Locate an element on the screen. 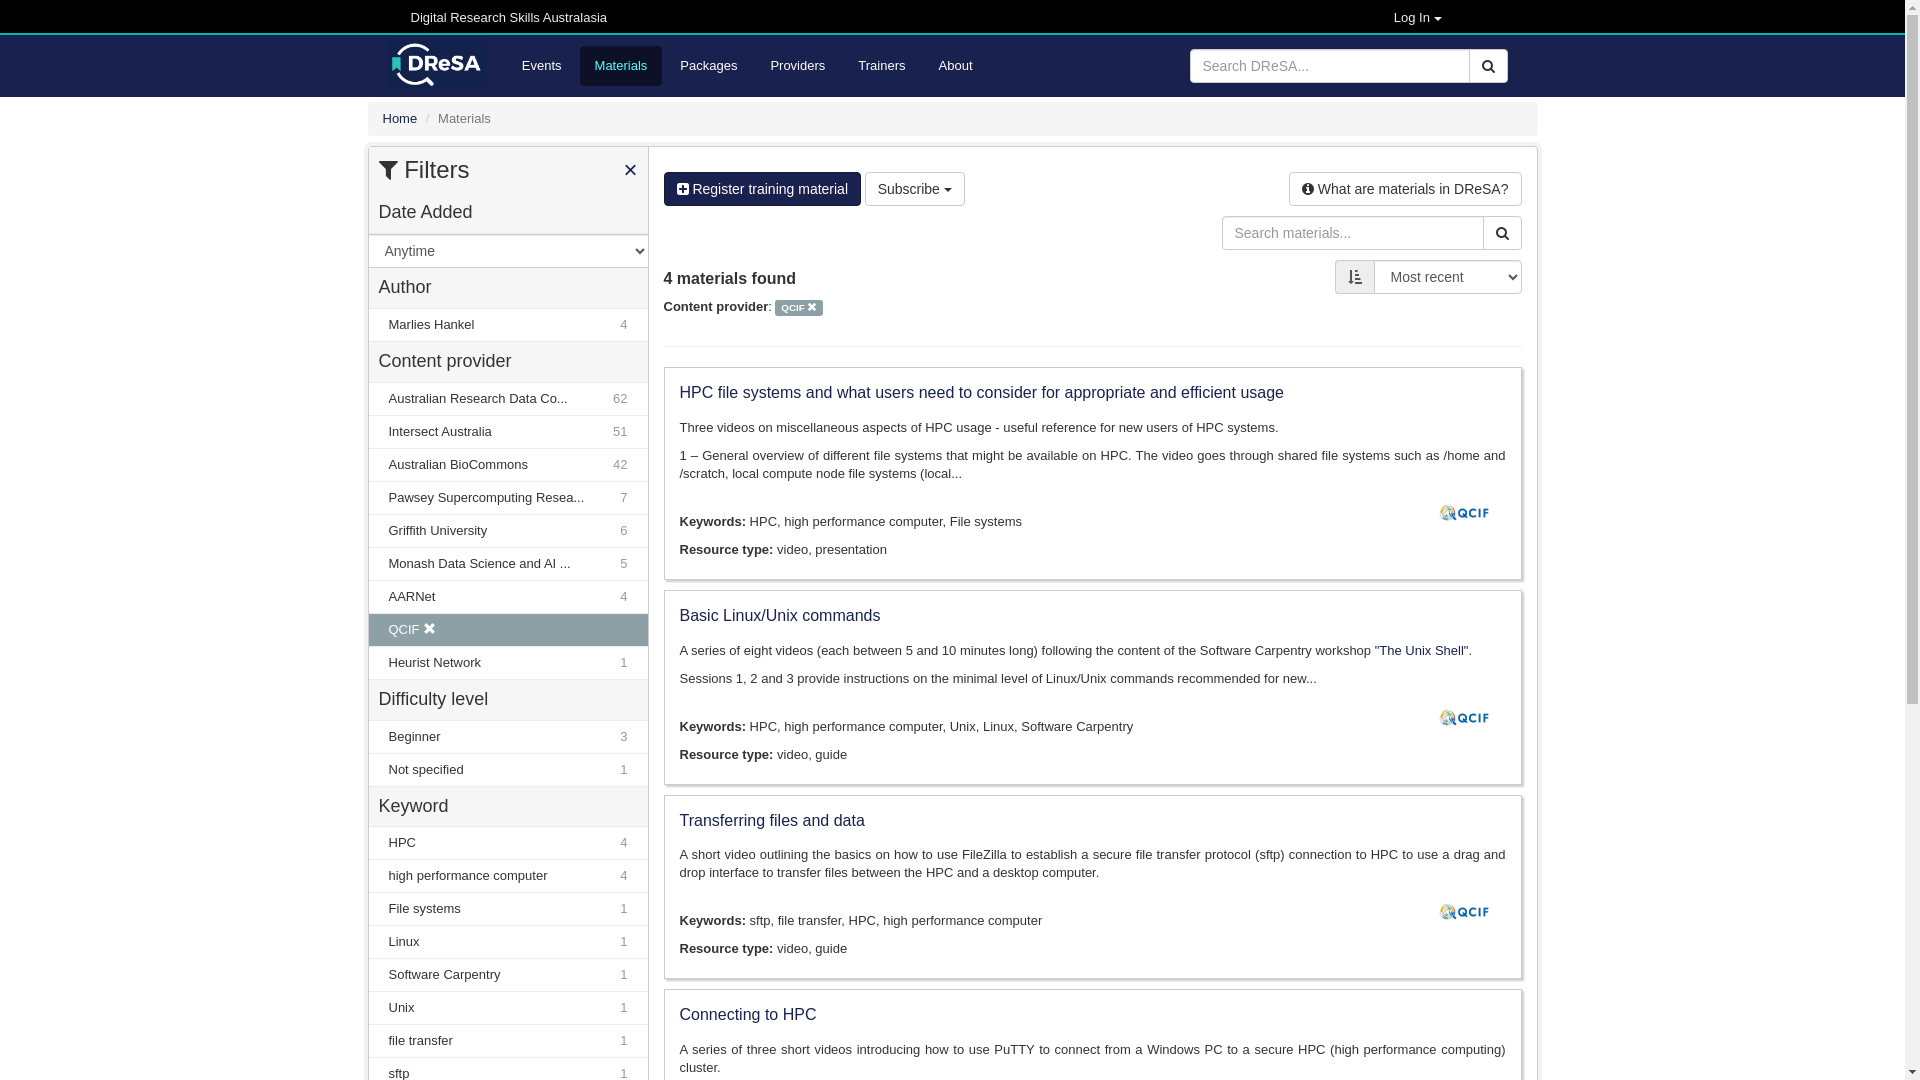 The height and width of the screenshot is (1080, 1920). Packages is located at coordinates (708, 66).